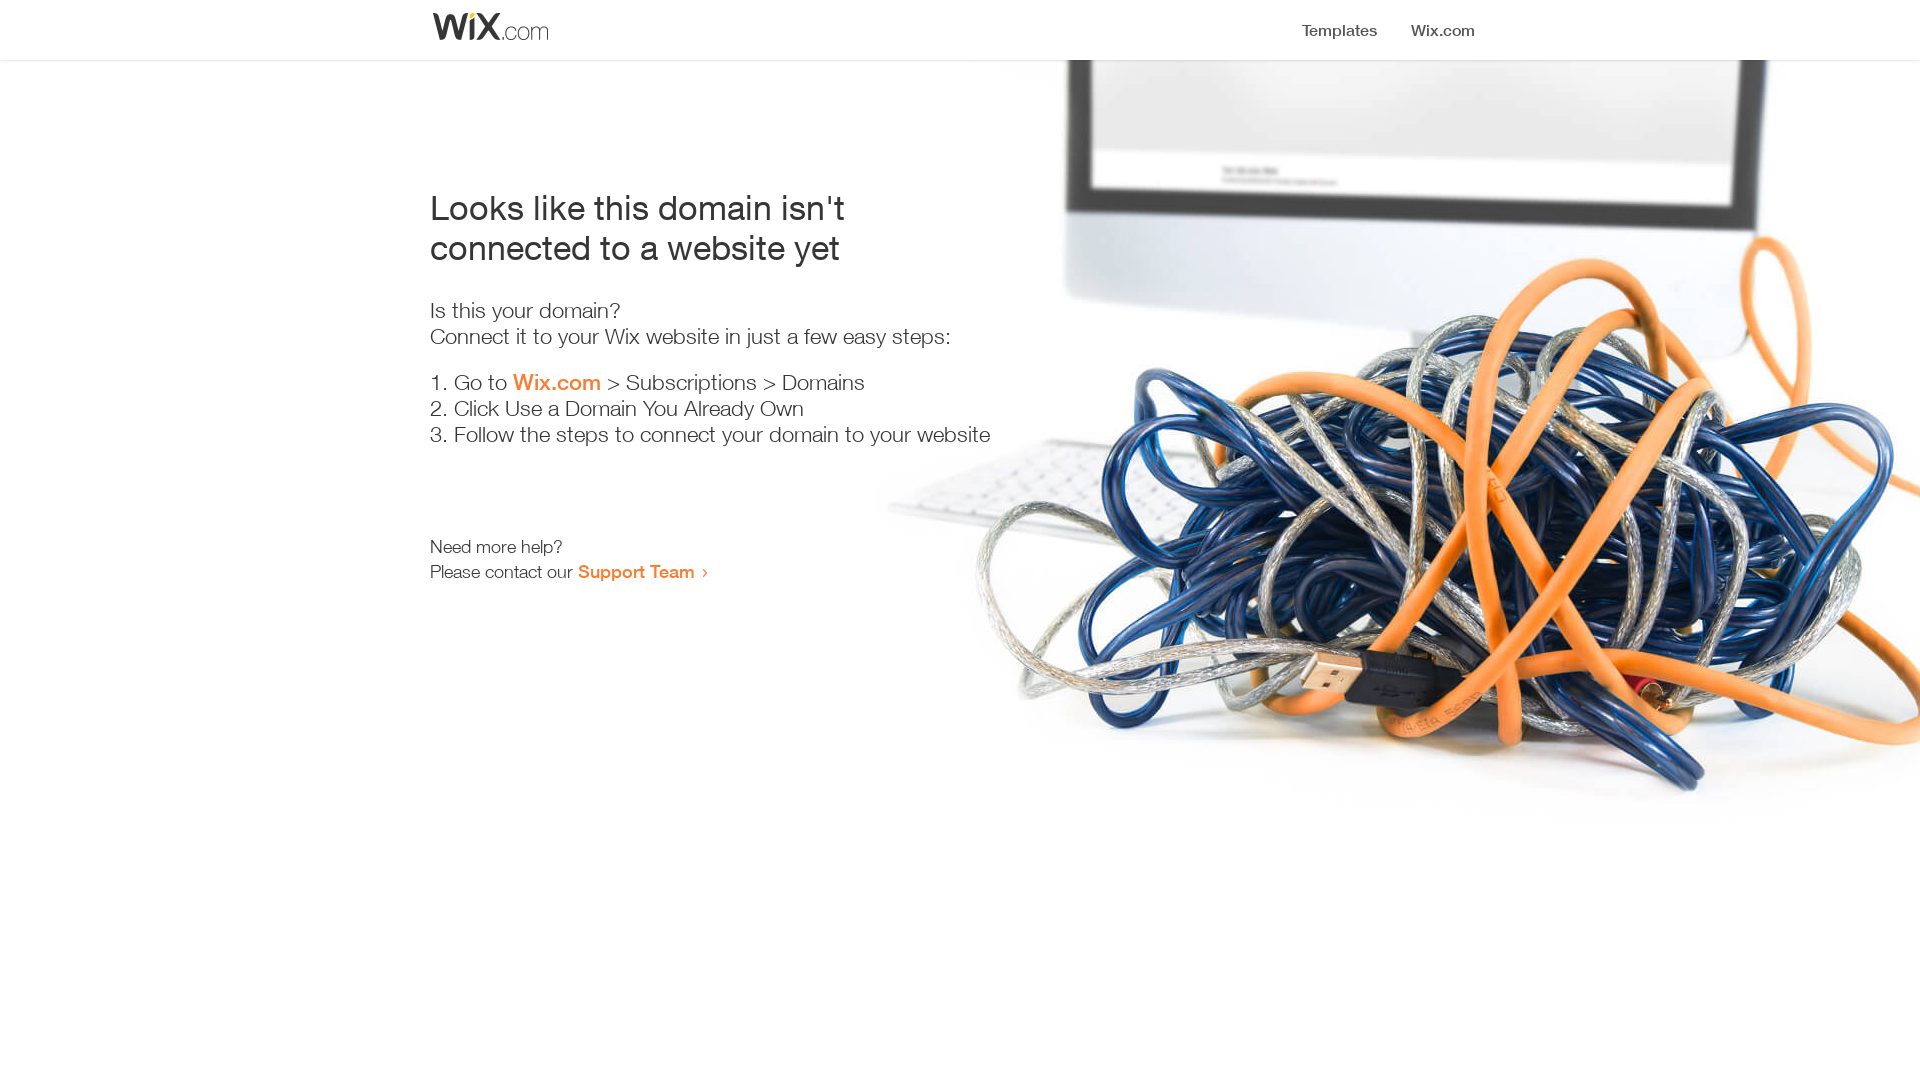  I want to click on Wix.com, so click(557, 382).